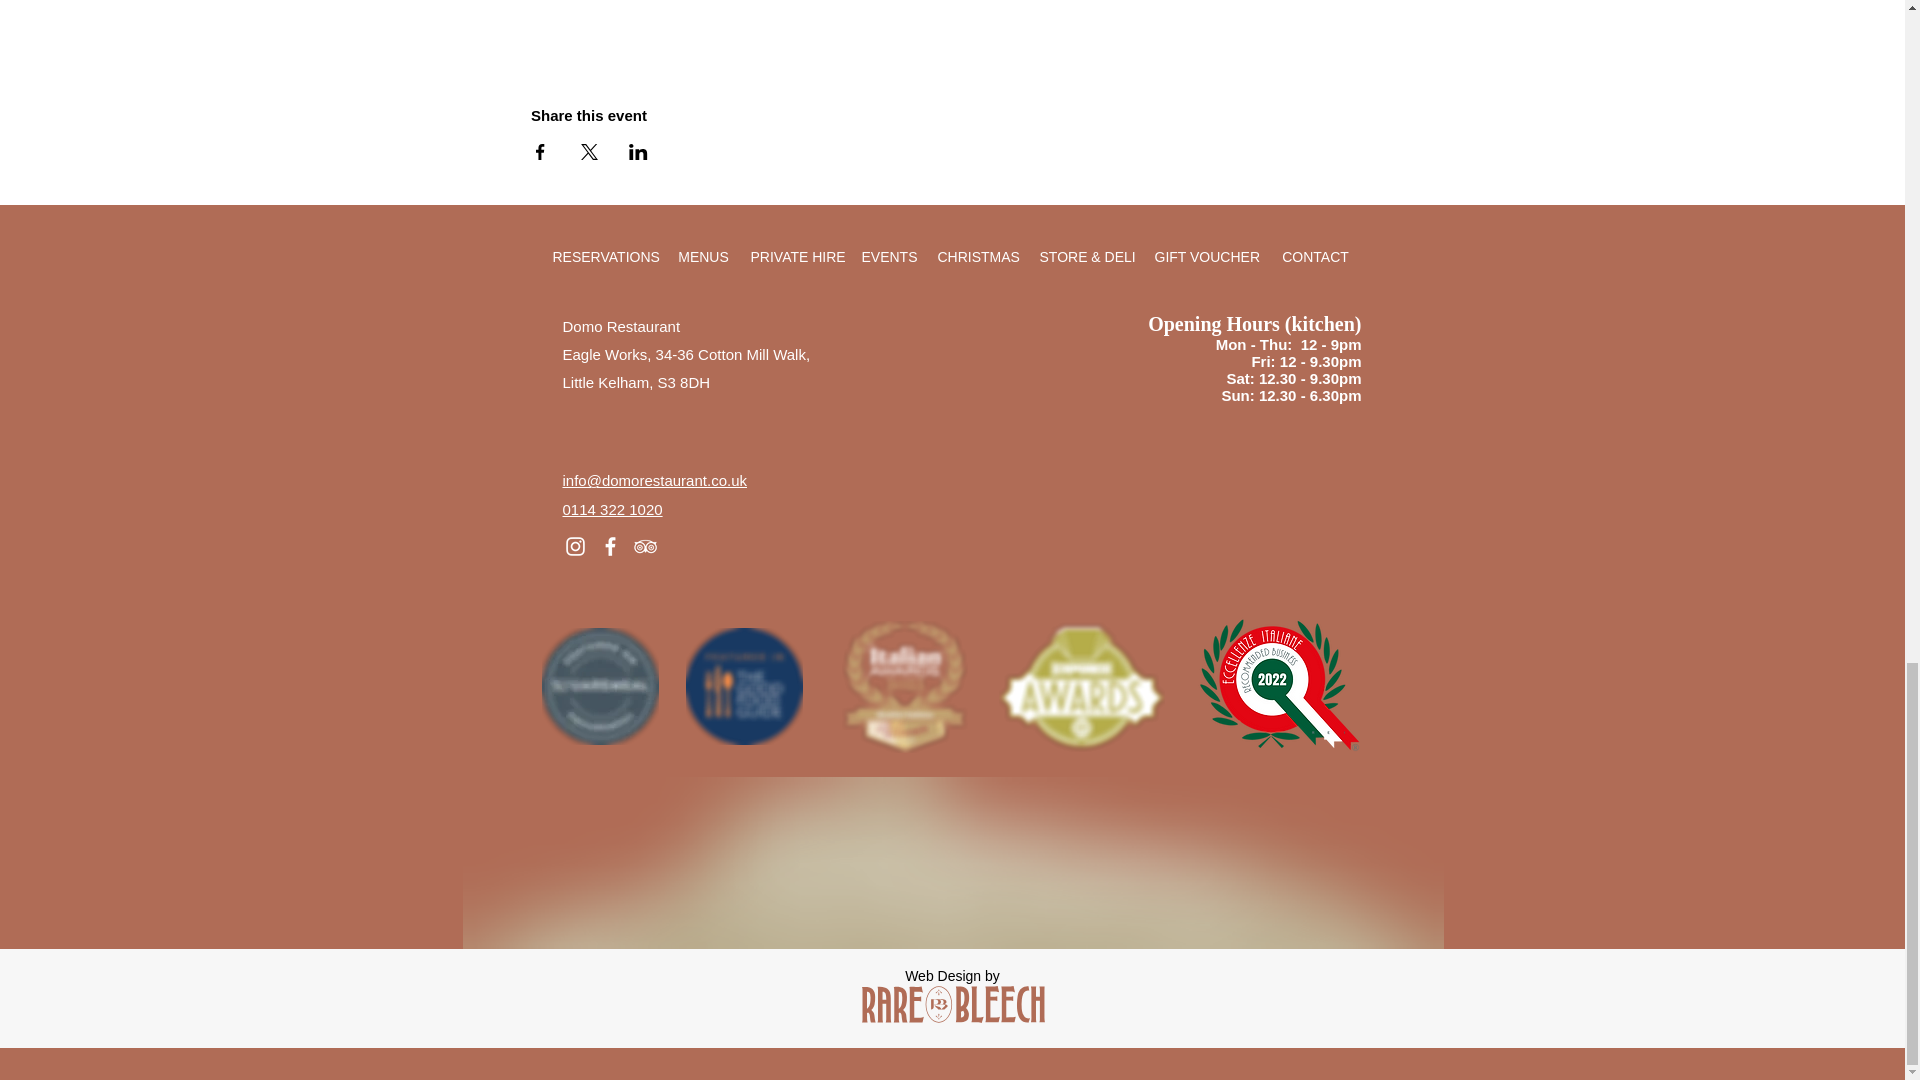 The width and height of the screenshot is (1920, 1080). I want to click on GIFT VOUCHER, so click(1206, 256).